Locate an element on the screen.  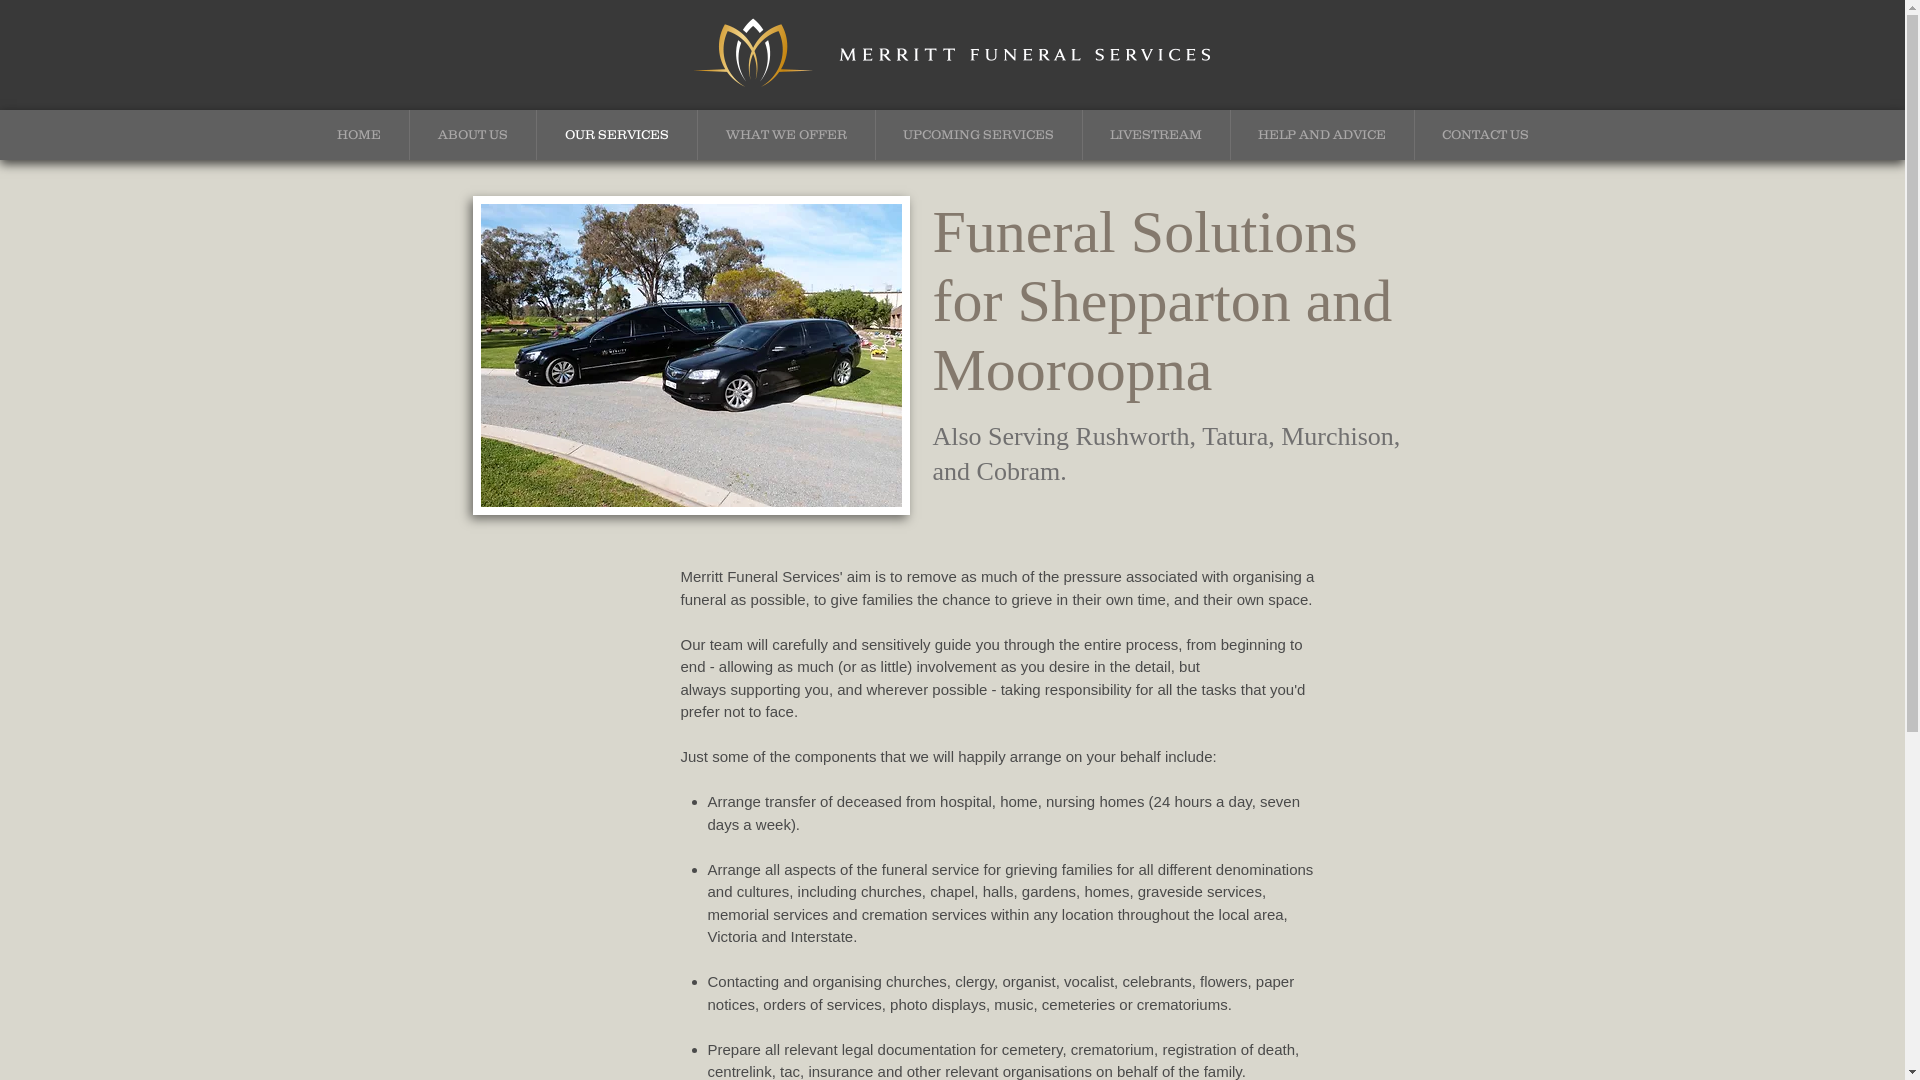
HOME is located at coordinates (358, 135).